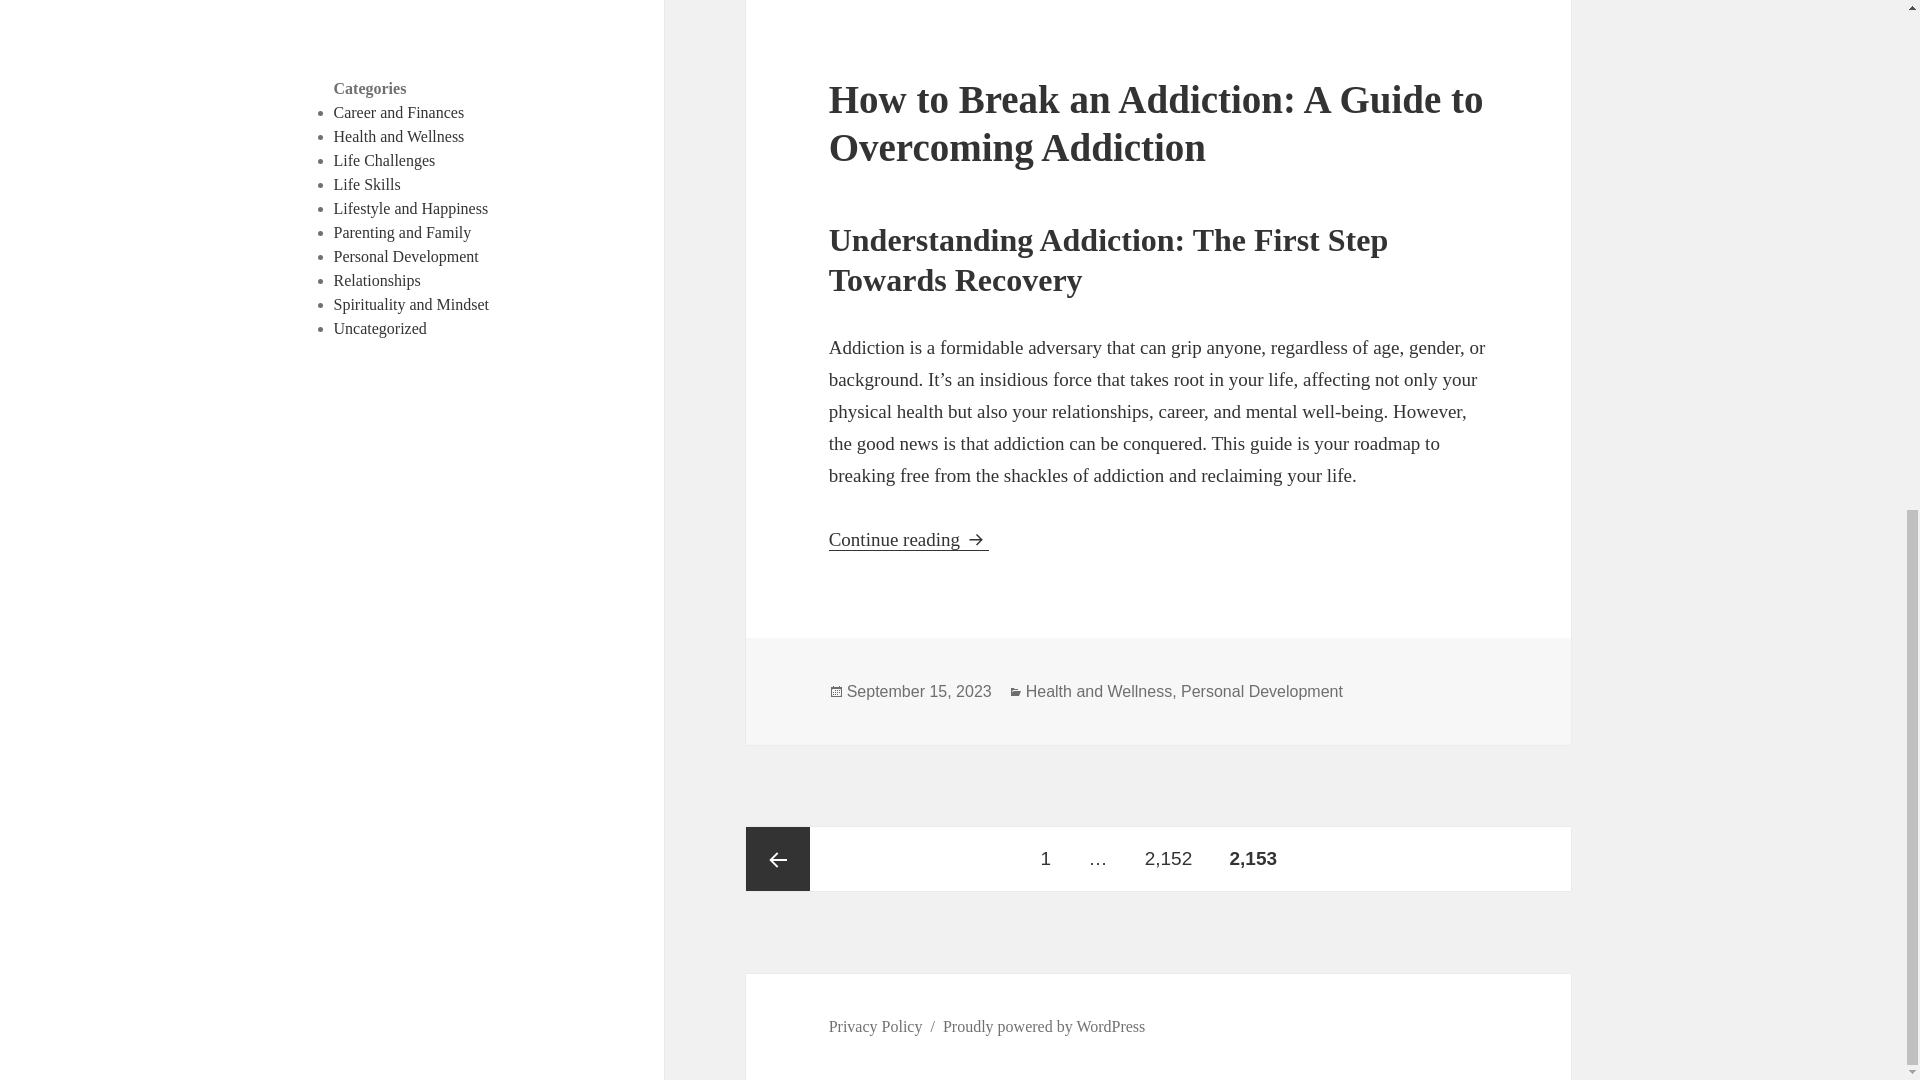 The height and width of the screenshot is (1080, 1920). Describe the element at coordinates (876, 1026) in the screenshot. I see `Privacy Policy` at that location.